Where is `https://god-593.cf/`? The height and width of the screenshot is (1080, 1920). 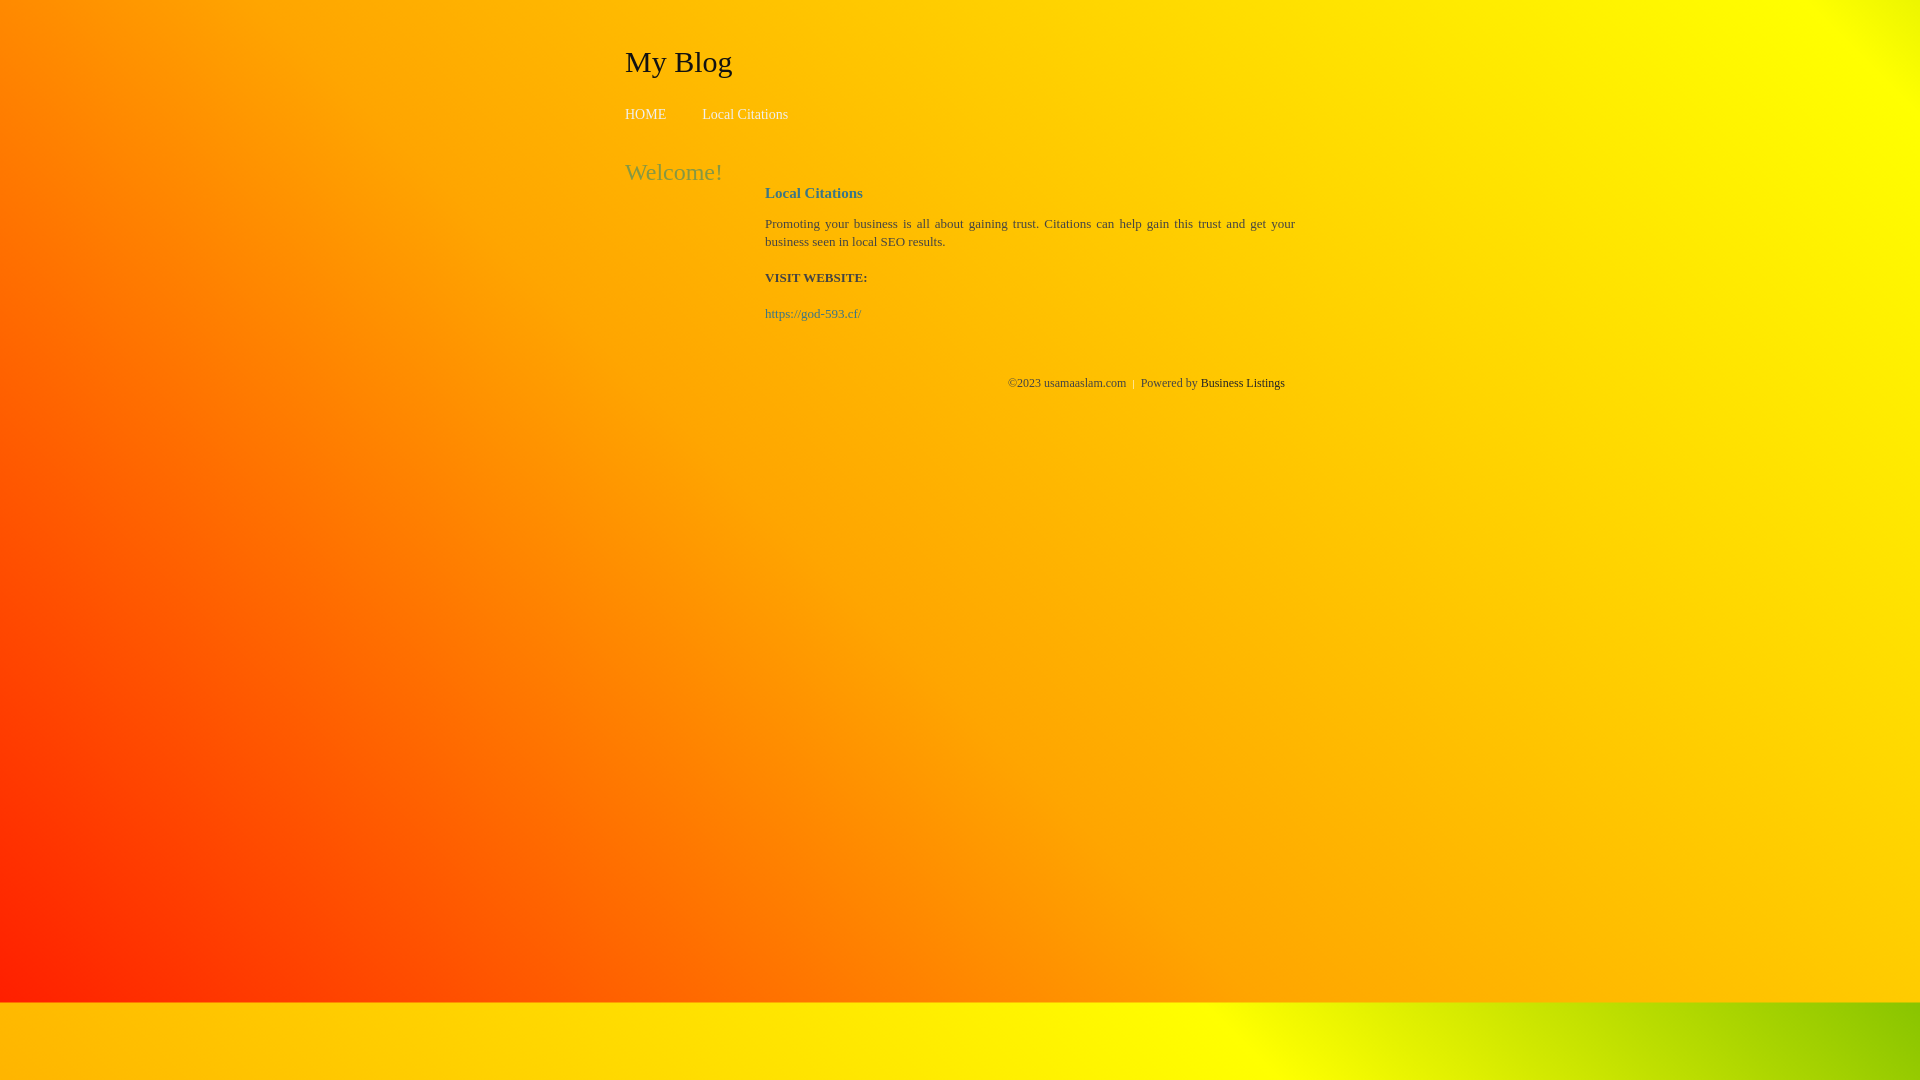 https://god-593.cf/ is located at coordinates (813, 314).